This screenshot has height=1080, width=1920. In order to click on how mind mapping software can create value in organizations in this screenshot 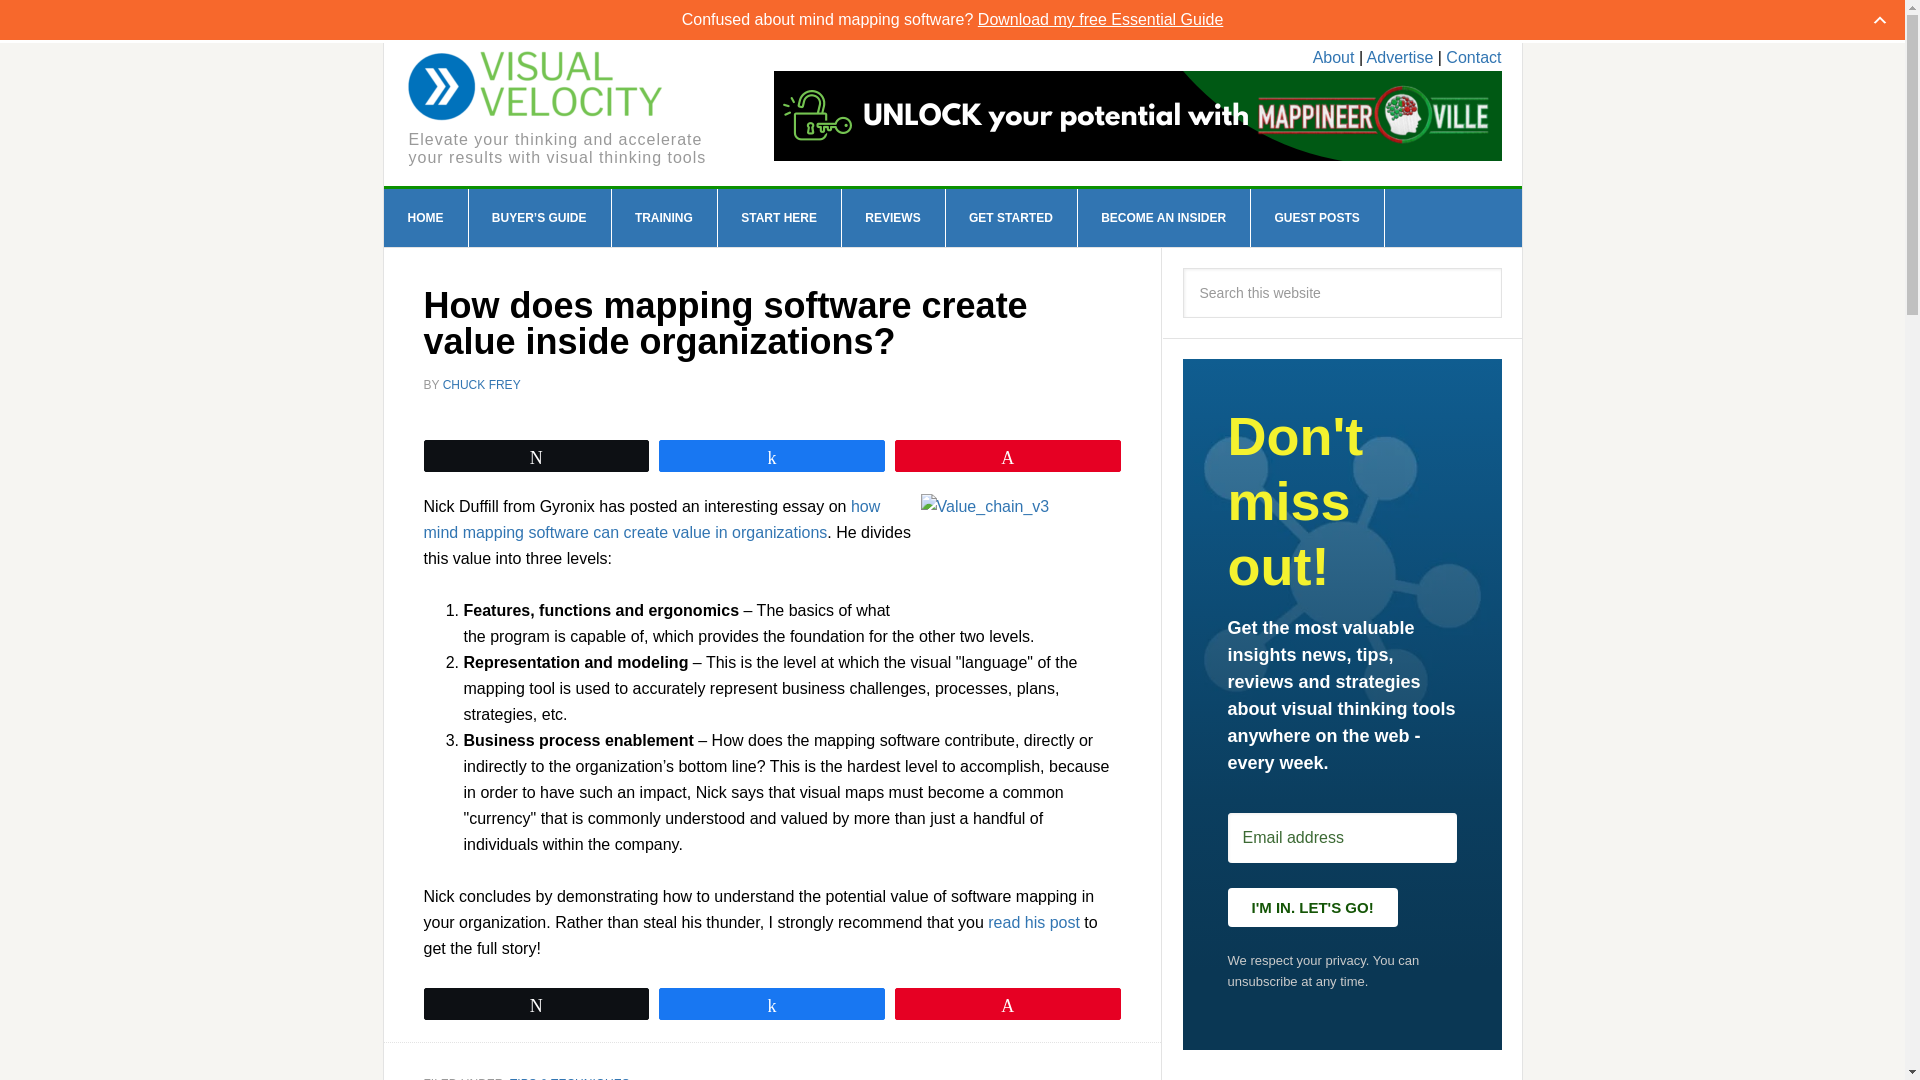, I will do `click(652, 519)`.